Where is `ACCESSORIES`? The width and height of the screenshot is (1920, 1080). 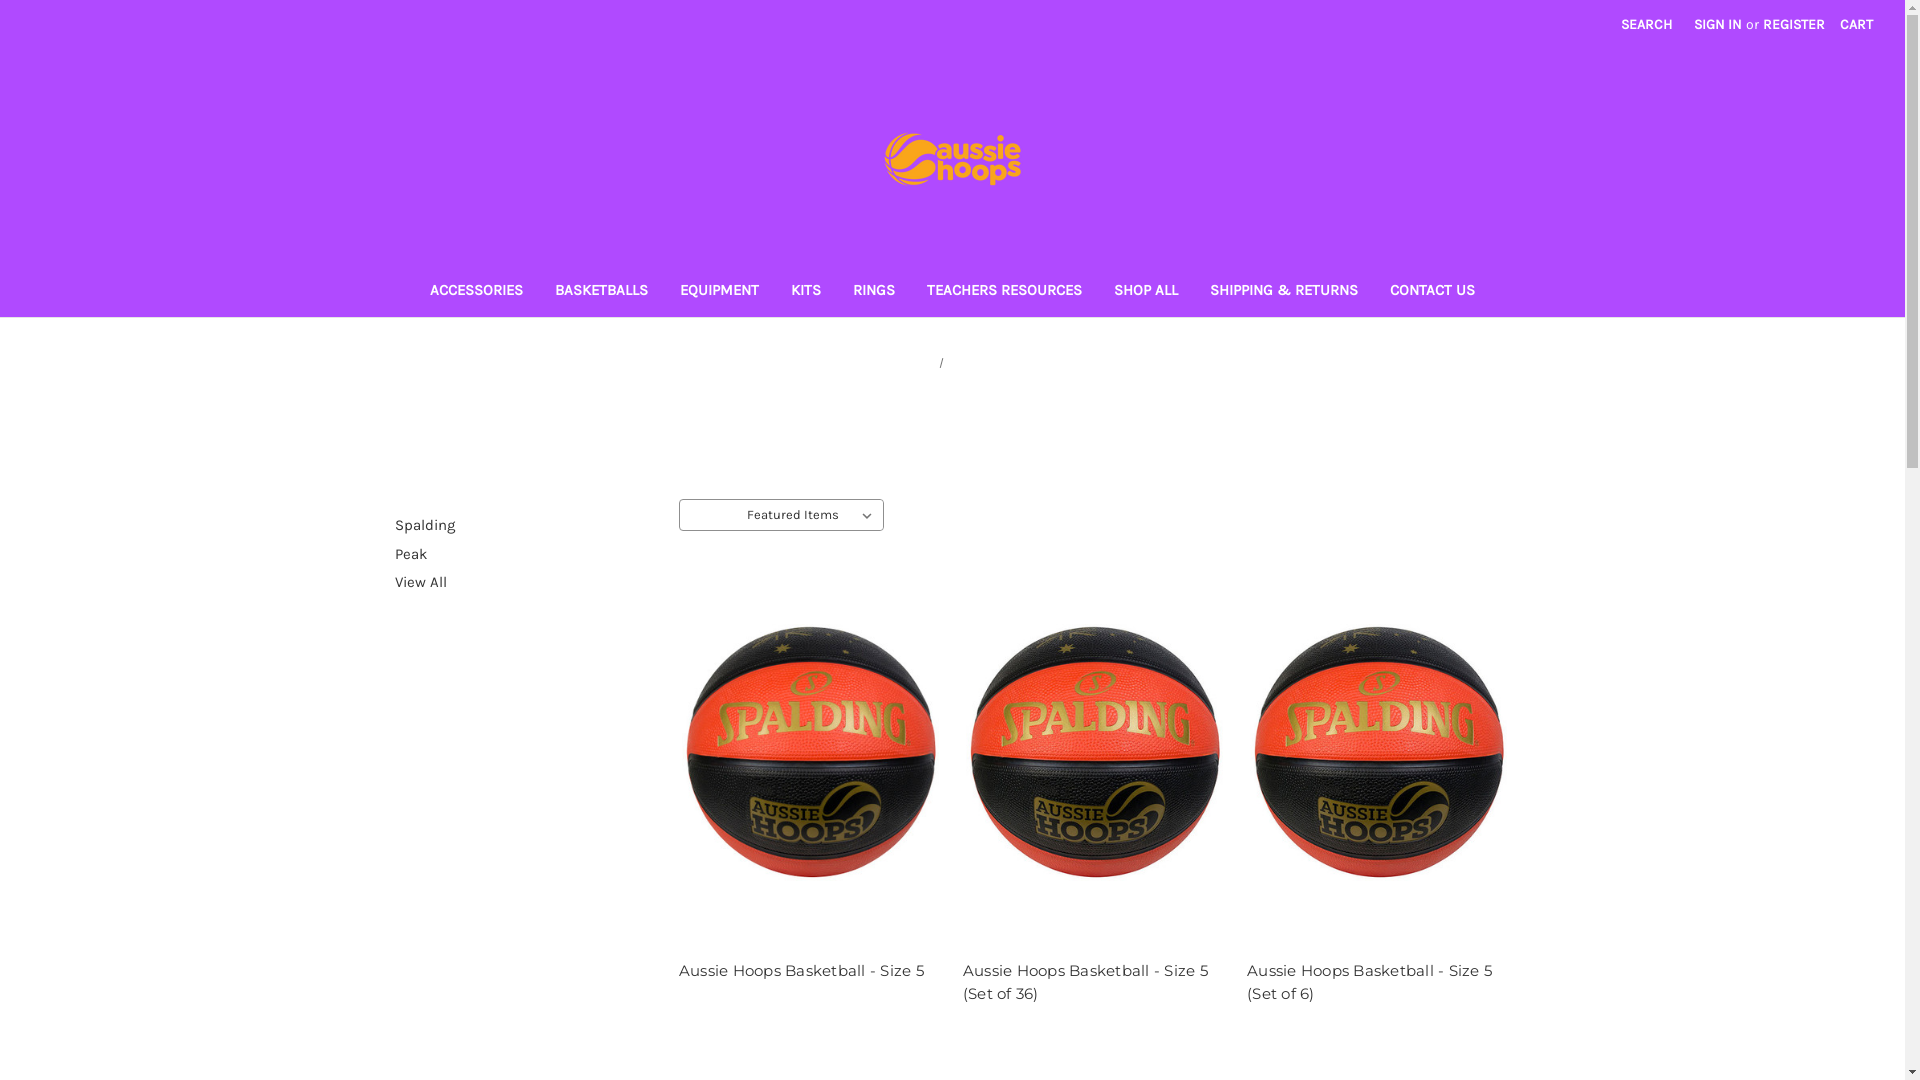 ACCESSORIES is located at coordinates (476, 292).